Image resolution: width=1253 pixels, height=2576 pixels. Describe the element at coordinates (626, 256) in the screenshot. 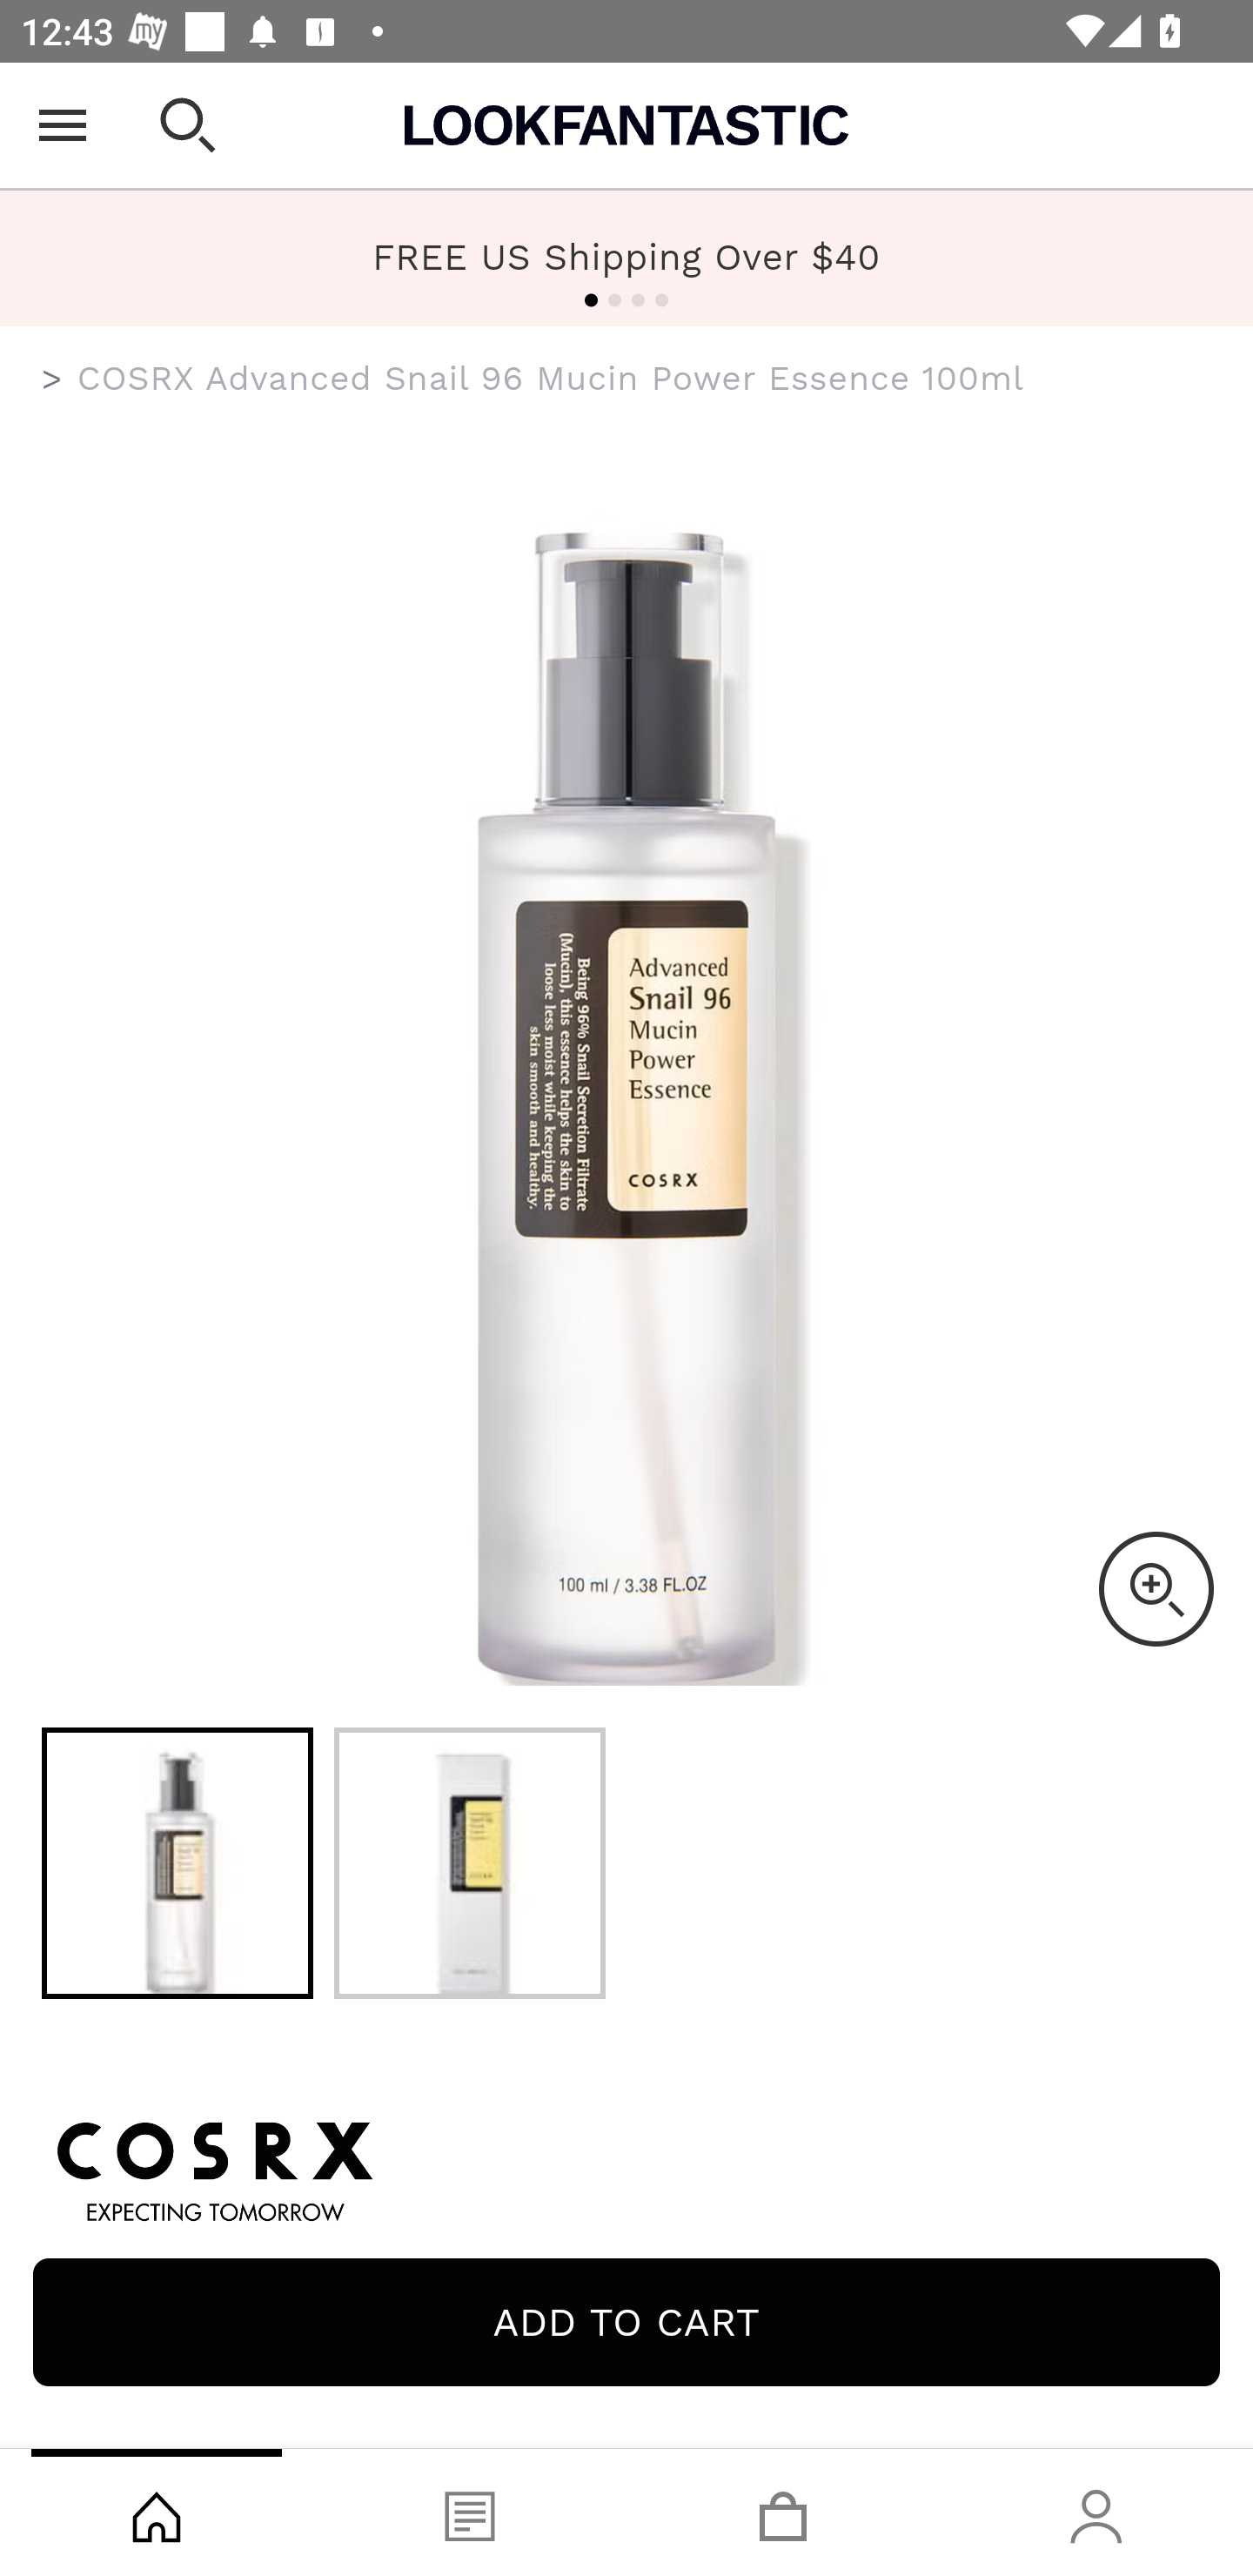

I see `FREE US Shipping Over $40` at that location.